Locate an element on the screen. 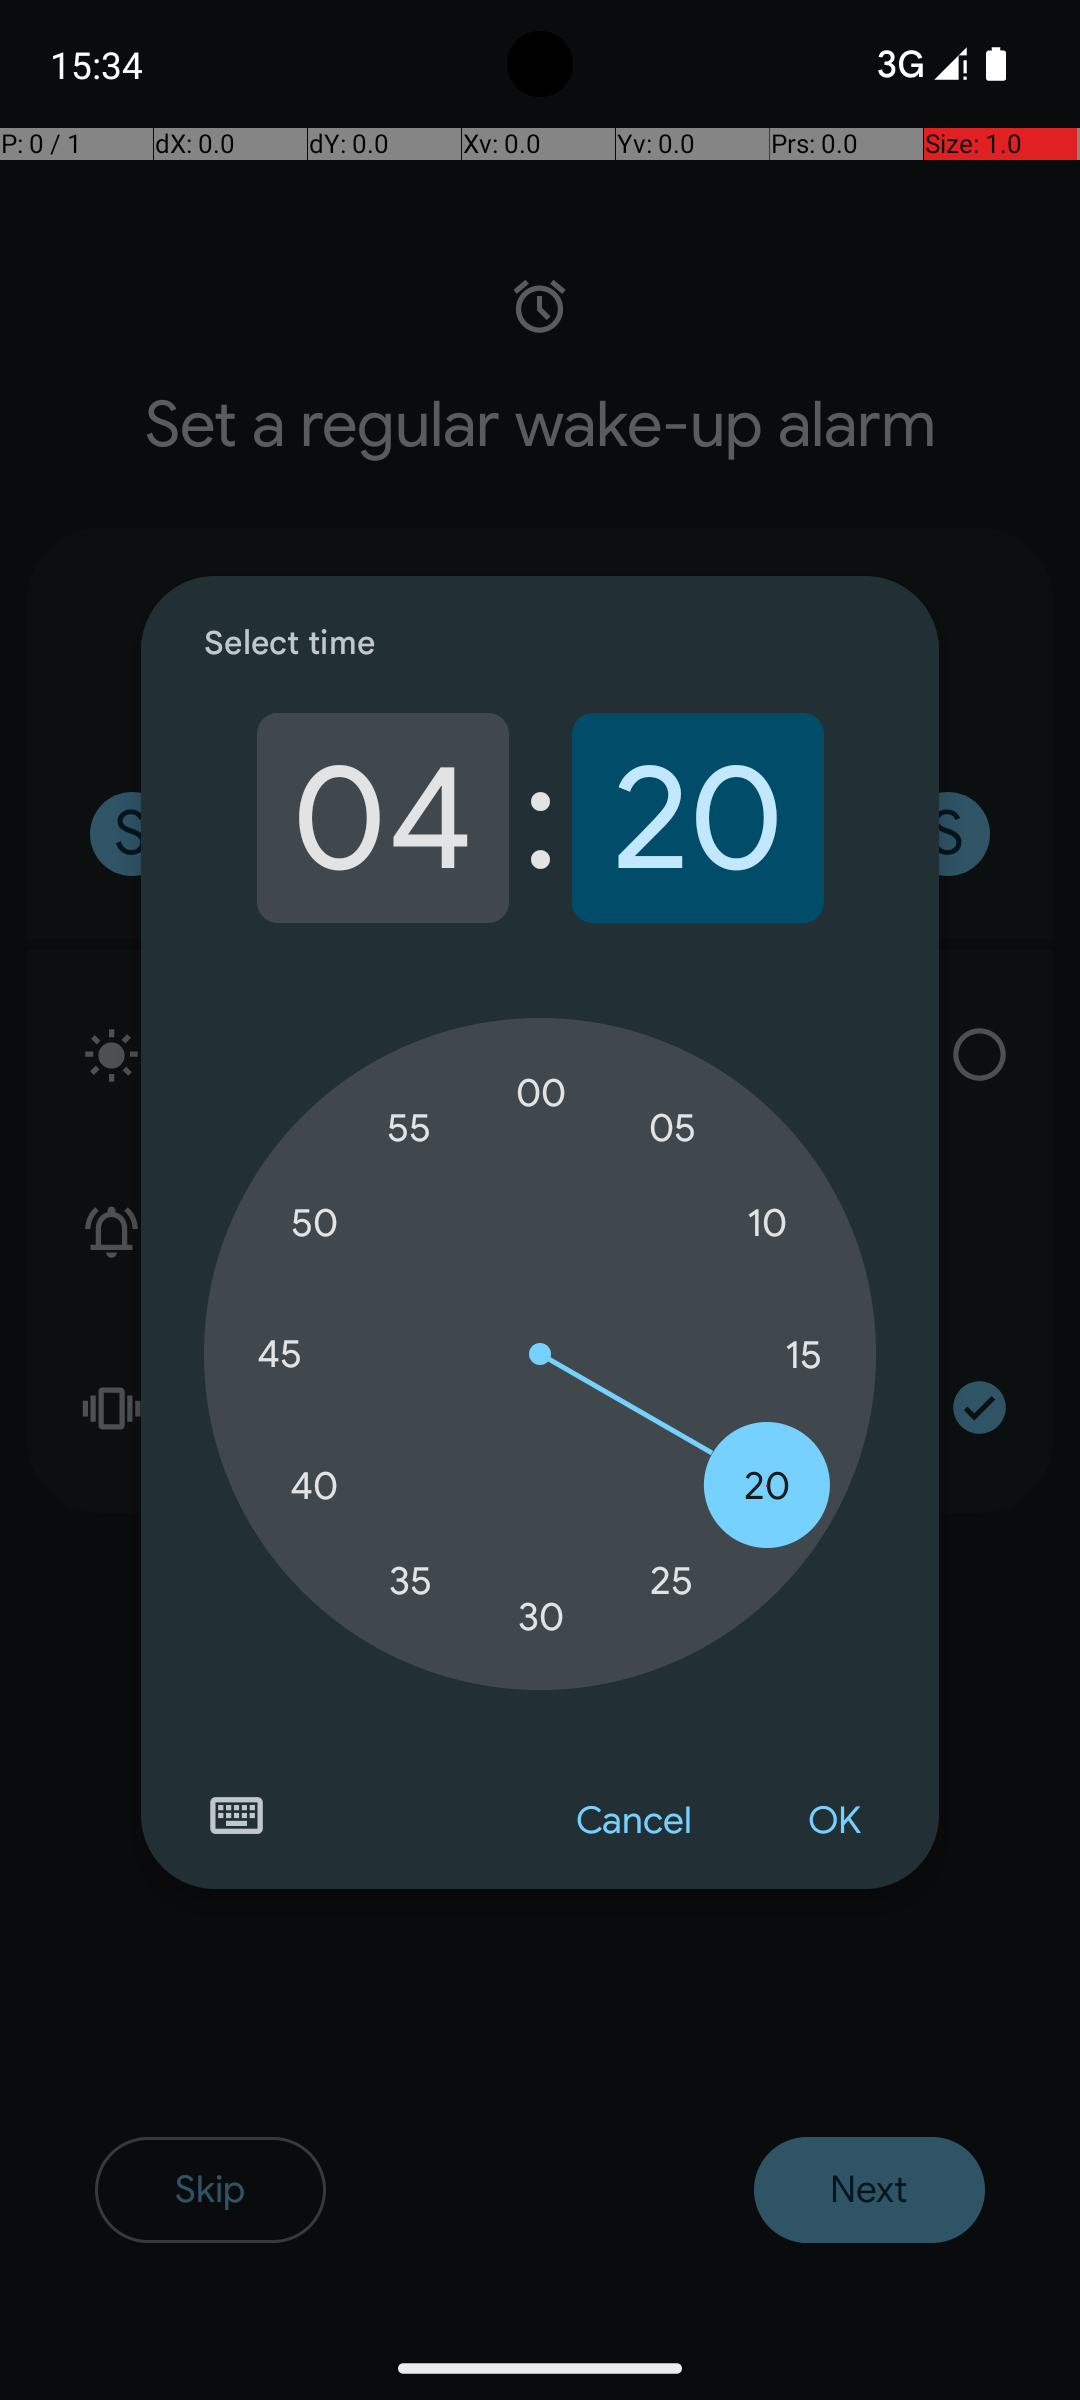  55 is located at coordinates (410, 1128).